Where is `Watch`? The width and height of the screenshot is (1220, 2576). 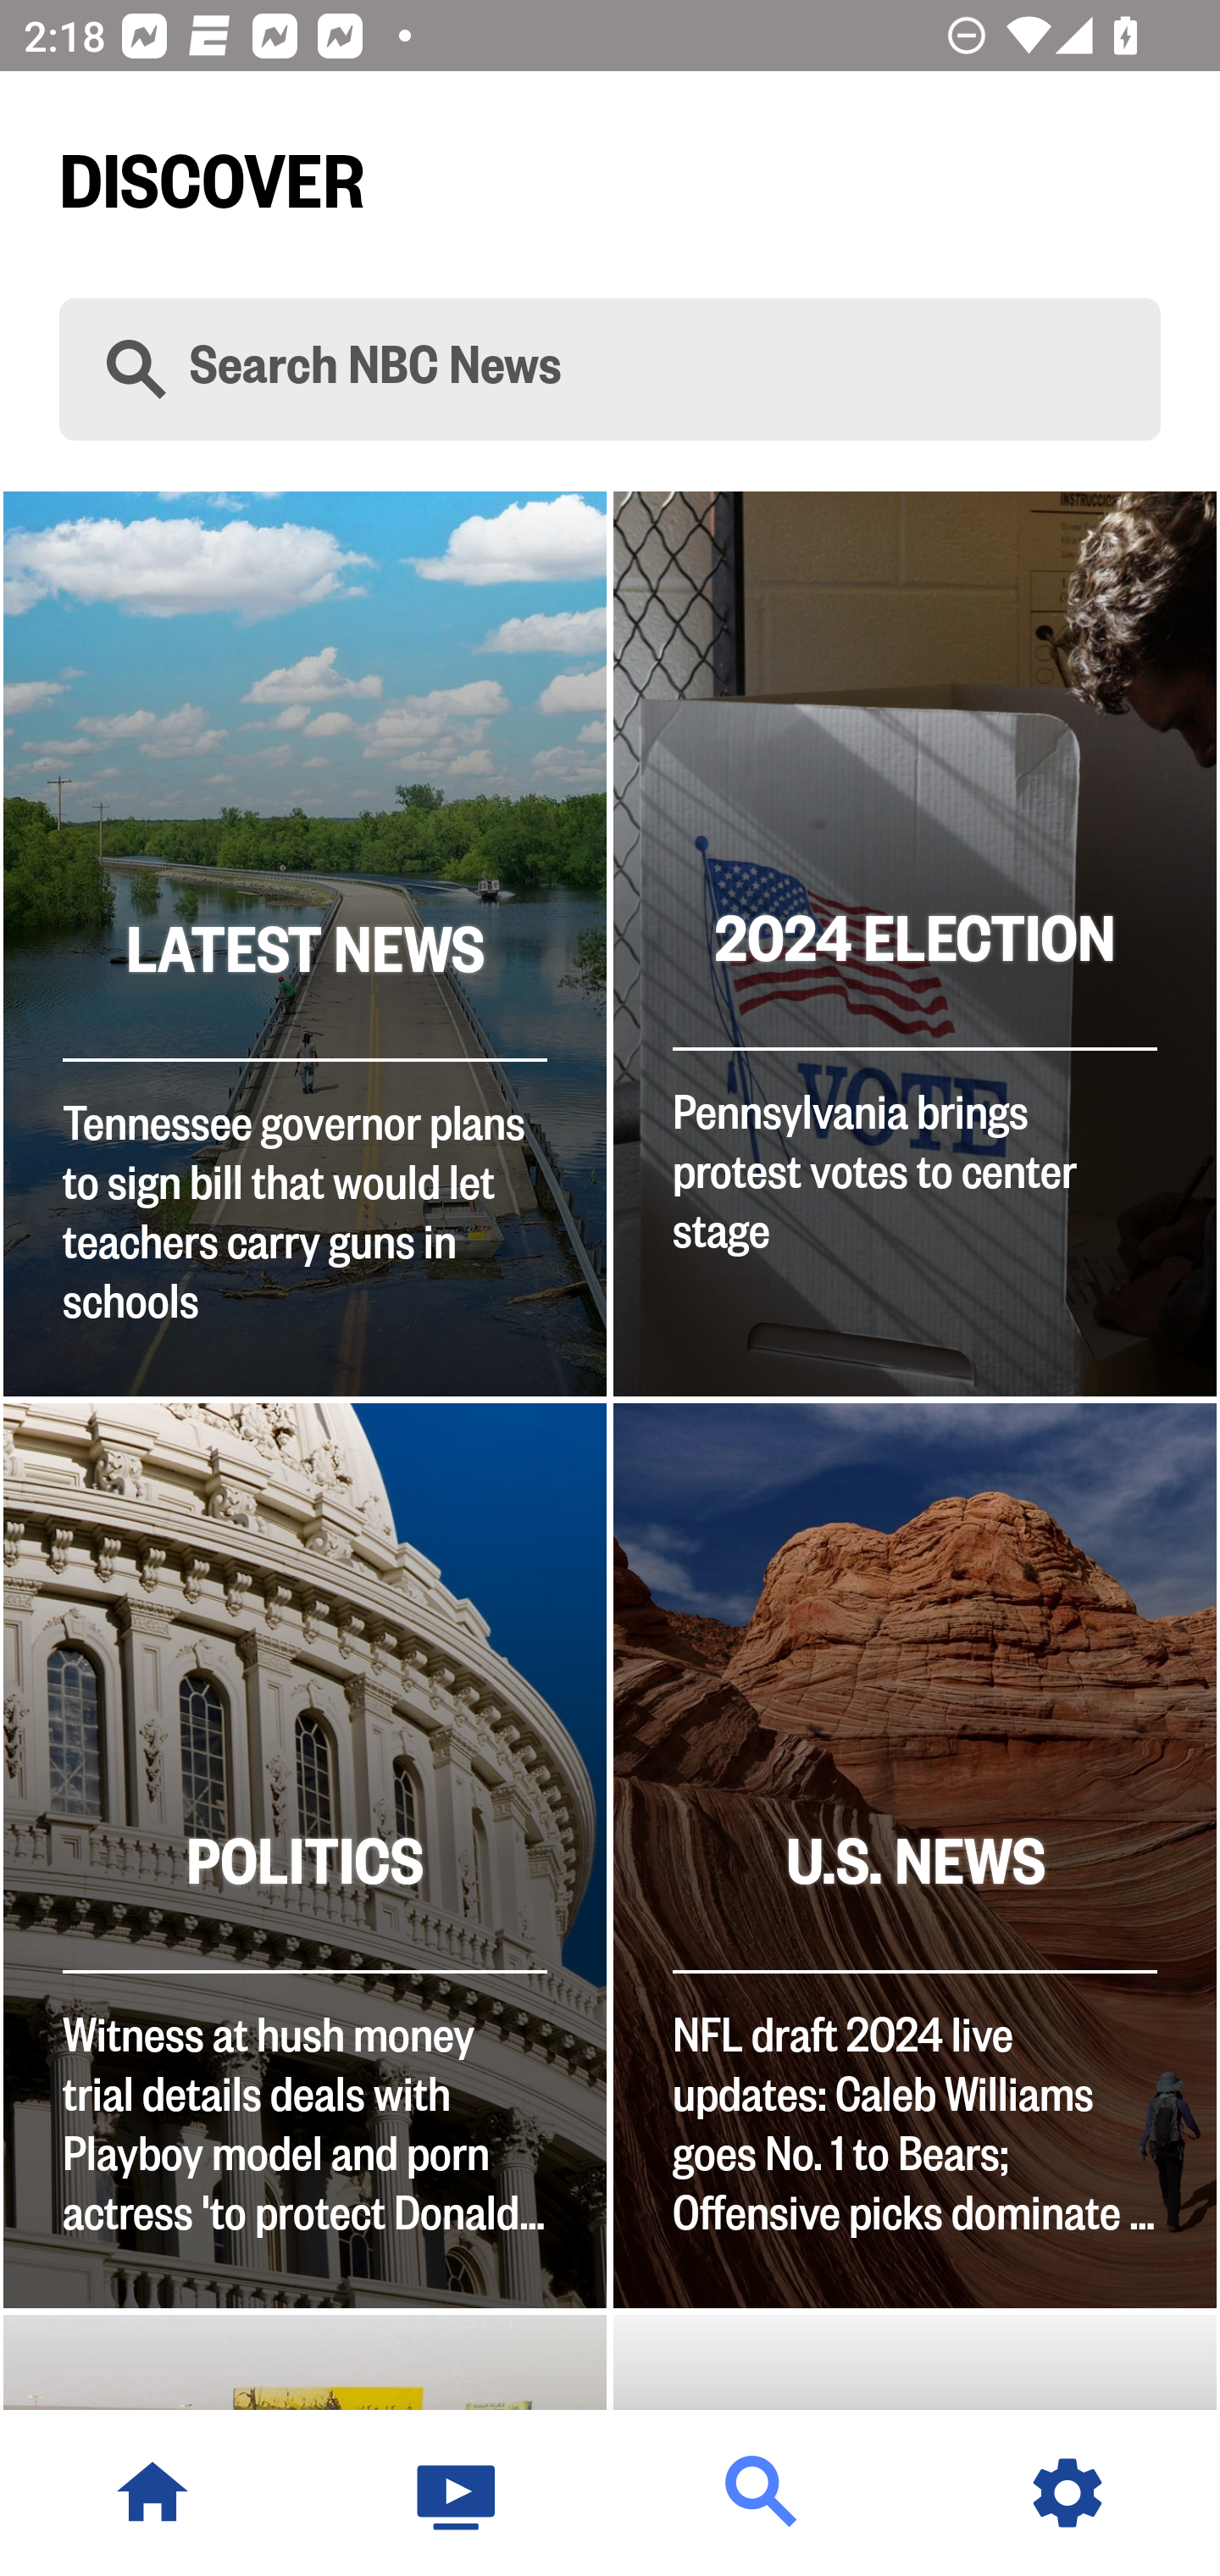 Watch is located at coordinates (457, 2493).